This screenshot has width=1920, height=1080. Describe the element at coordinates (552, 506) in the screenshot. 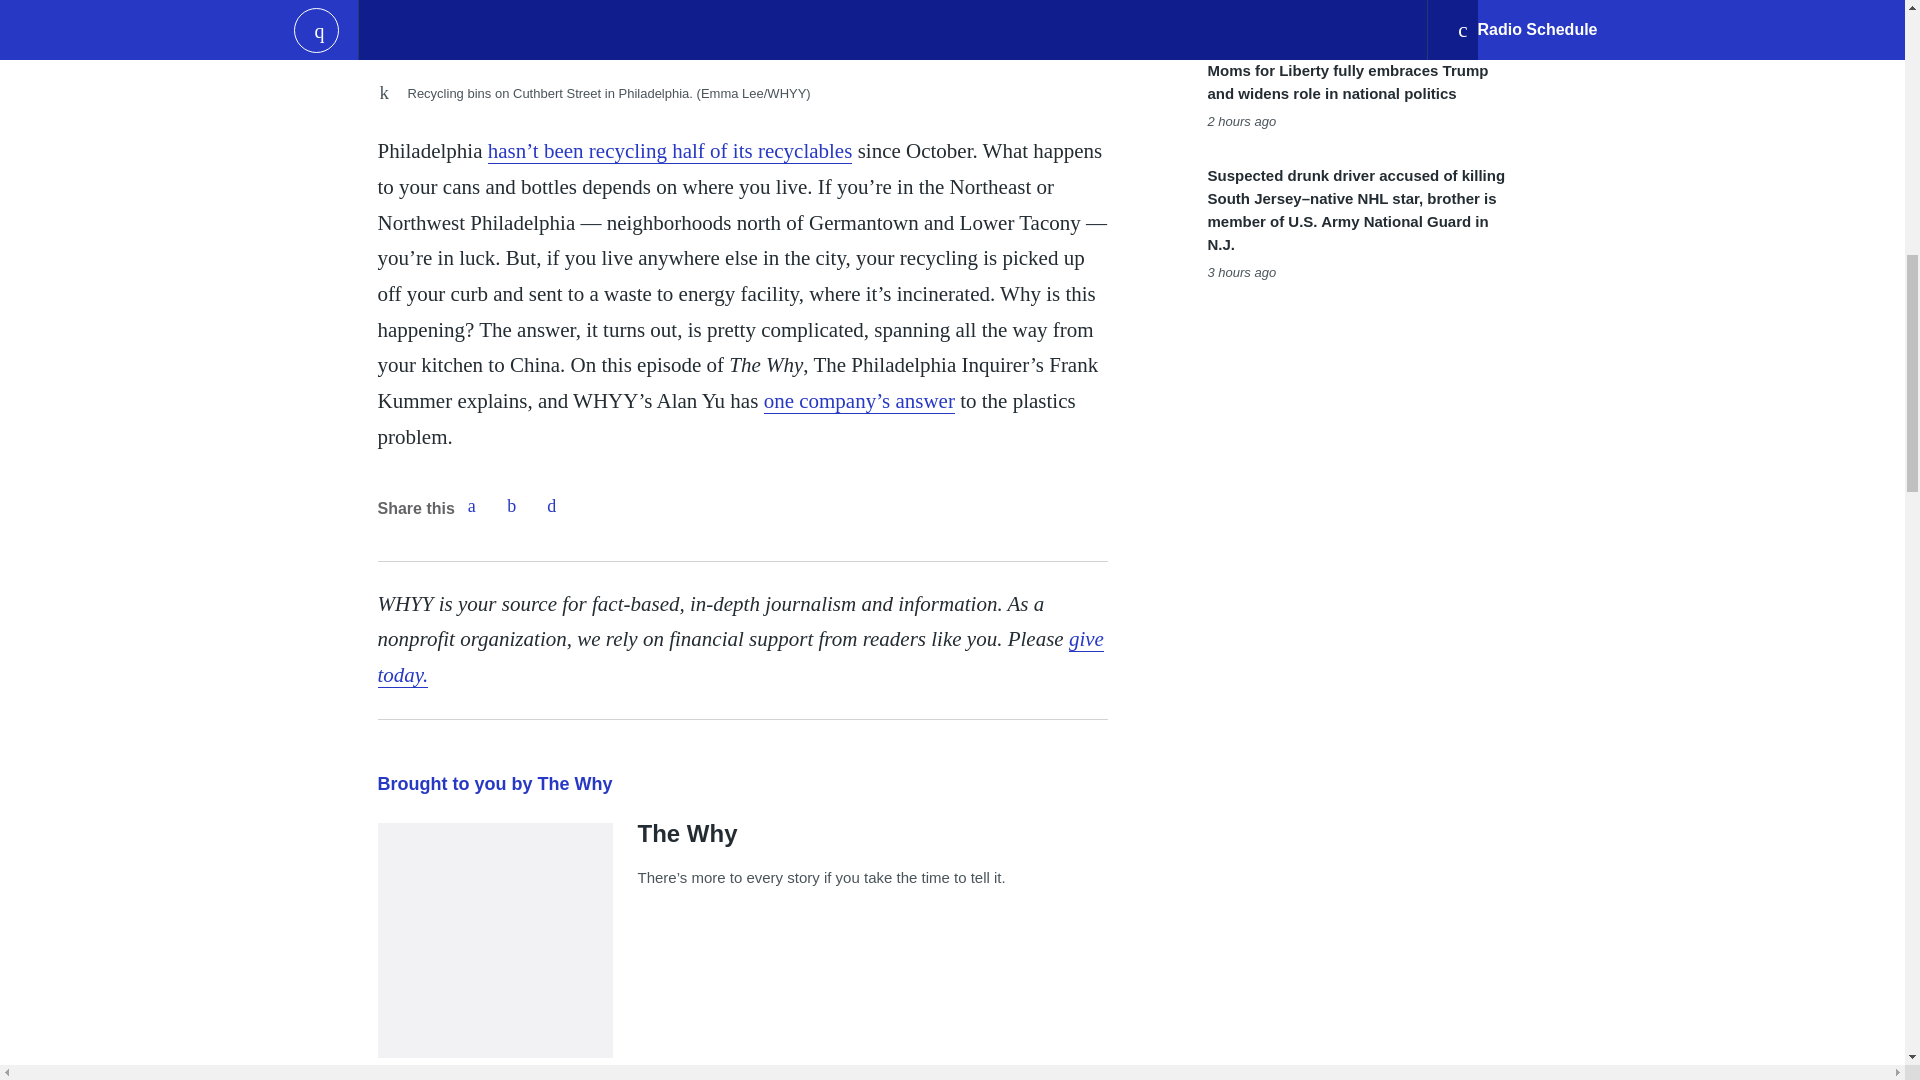

I see `Email` at that location.